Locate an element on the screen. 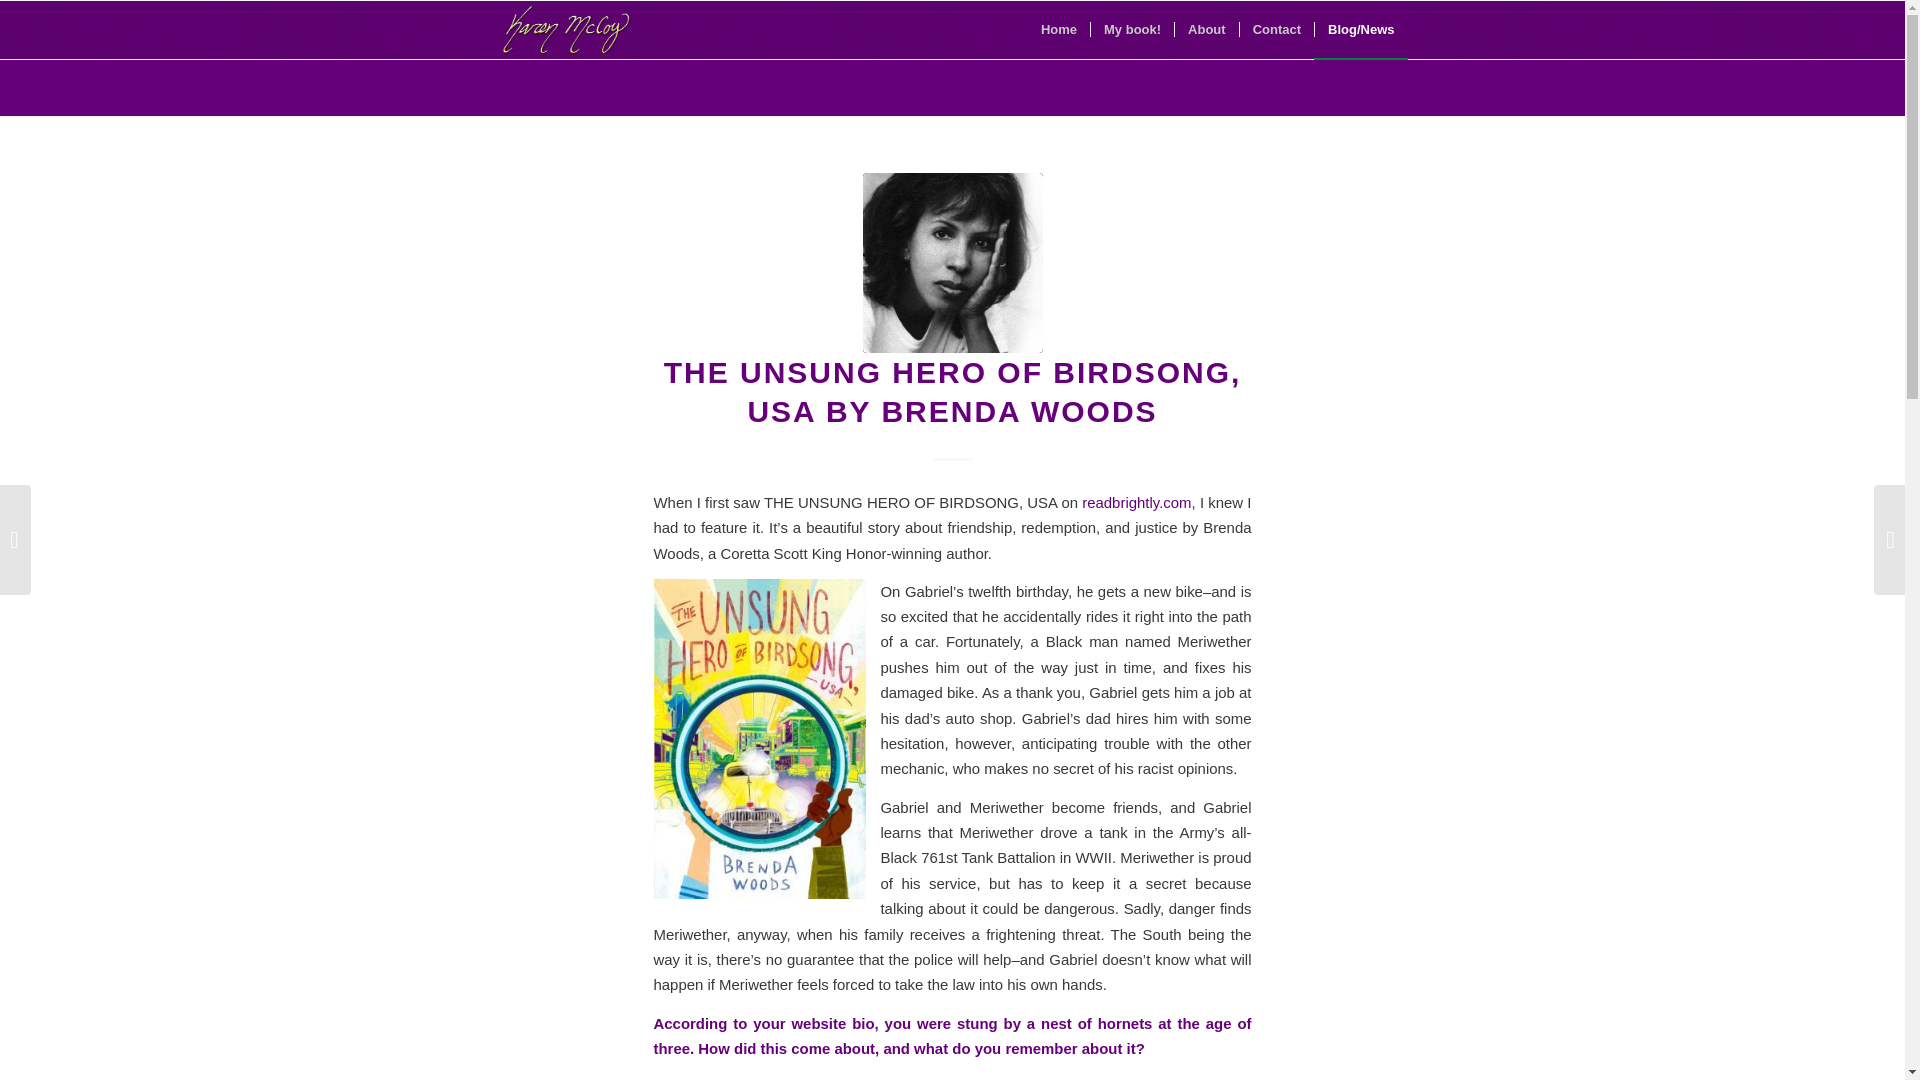  readbrightly.com is located at coordinates (1136, 502).